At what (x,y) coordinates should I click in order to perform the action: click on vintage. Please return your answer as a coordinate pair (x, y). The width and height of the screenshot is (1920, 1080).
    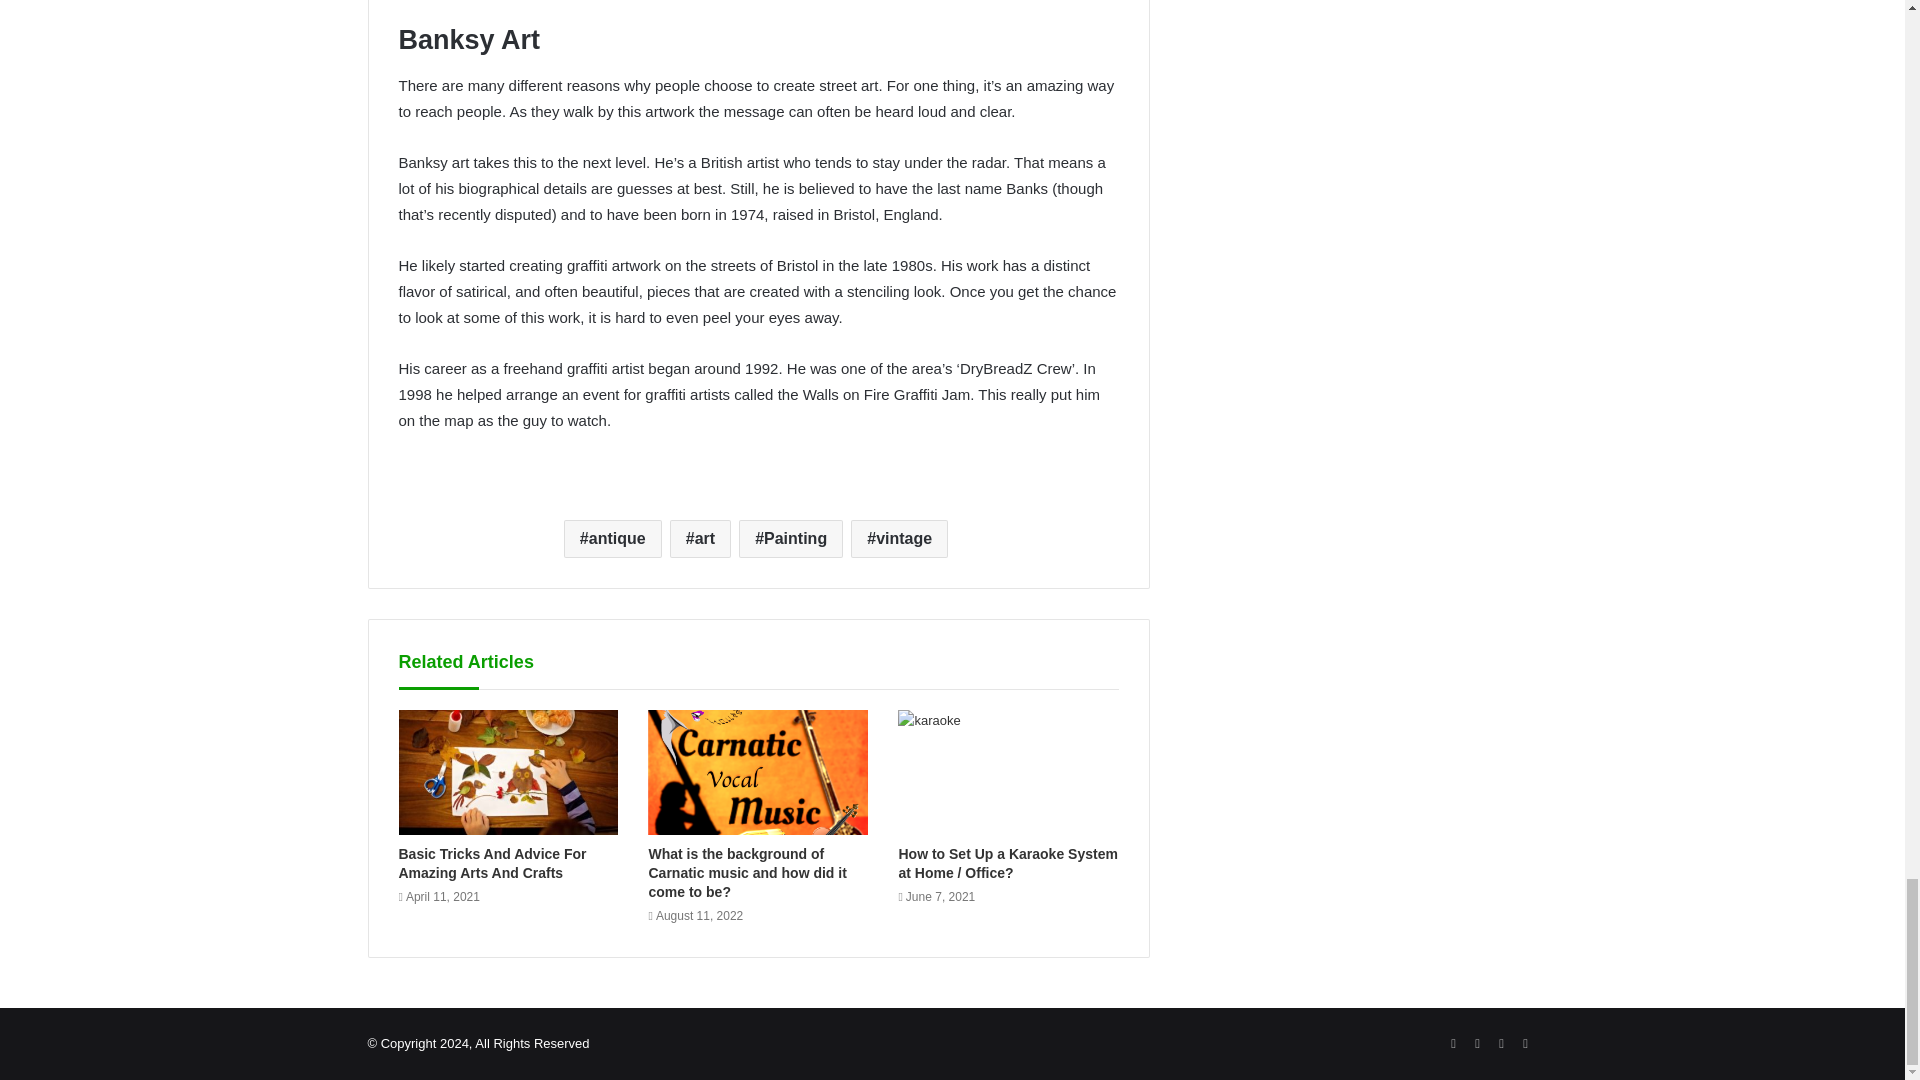
    Looking at the image, I should click on (899, 538).